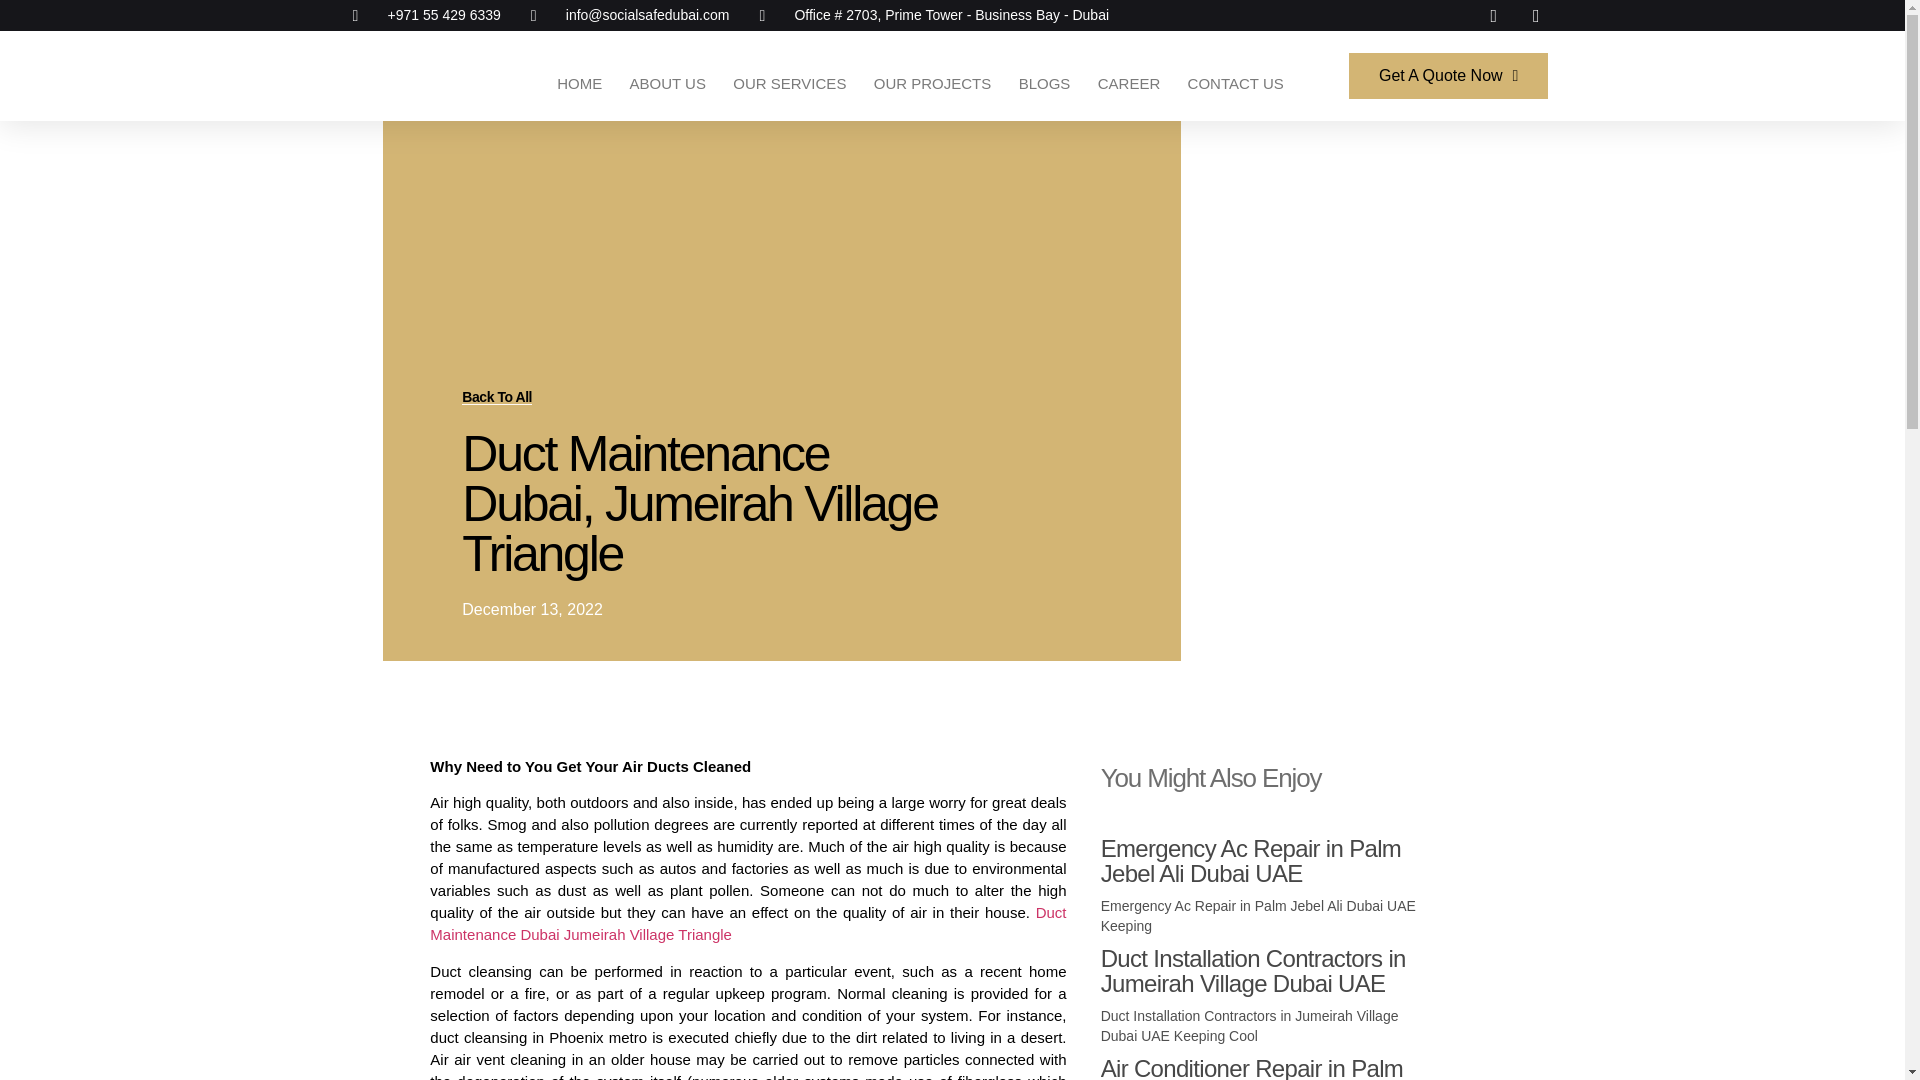 The width and height of the screenshot is (1920, 1080). Describe the element at coordinates (668, 83) in the screenshot. I see `ABOUT US` at that location.